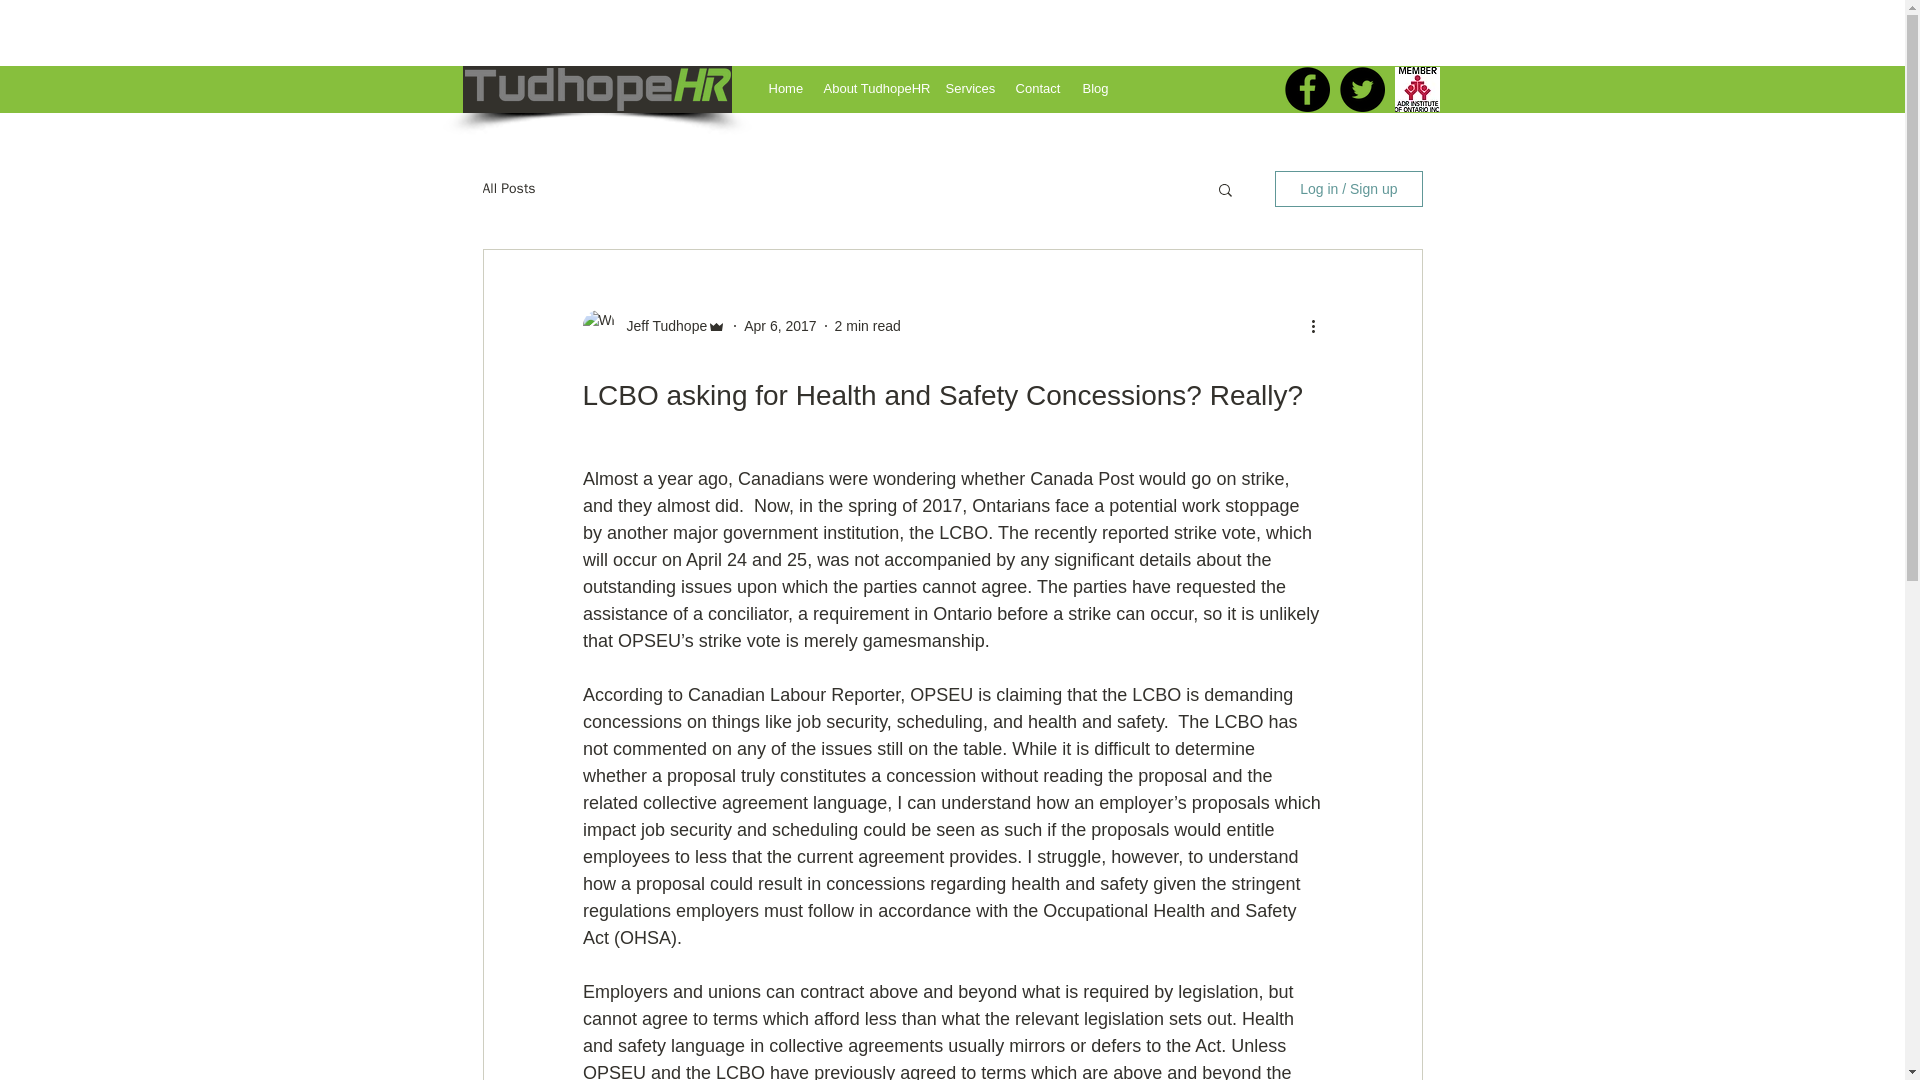 This screenshot has width=1920, height=1080. What do you see at coordinates (968, 88) in the screenshot?
I see `Services` at bounding box center [968, 88].